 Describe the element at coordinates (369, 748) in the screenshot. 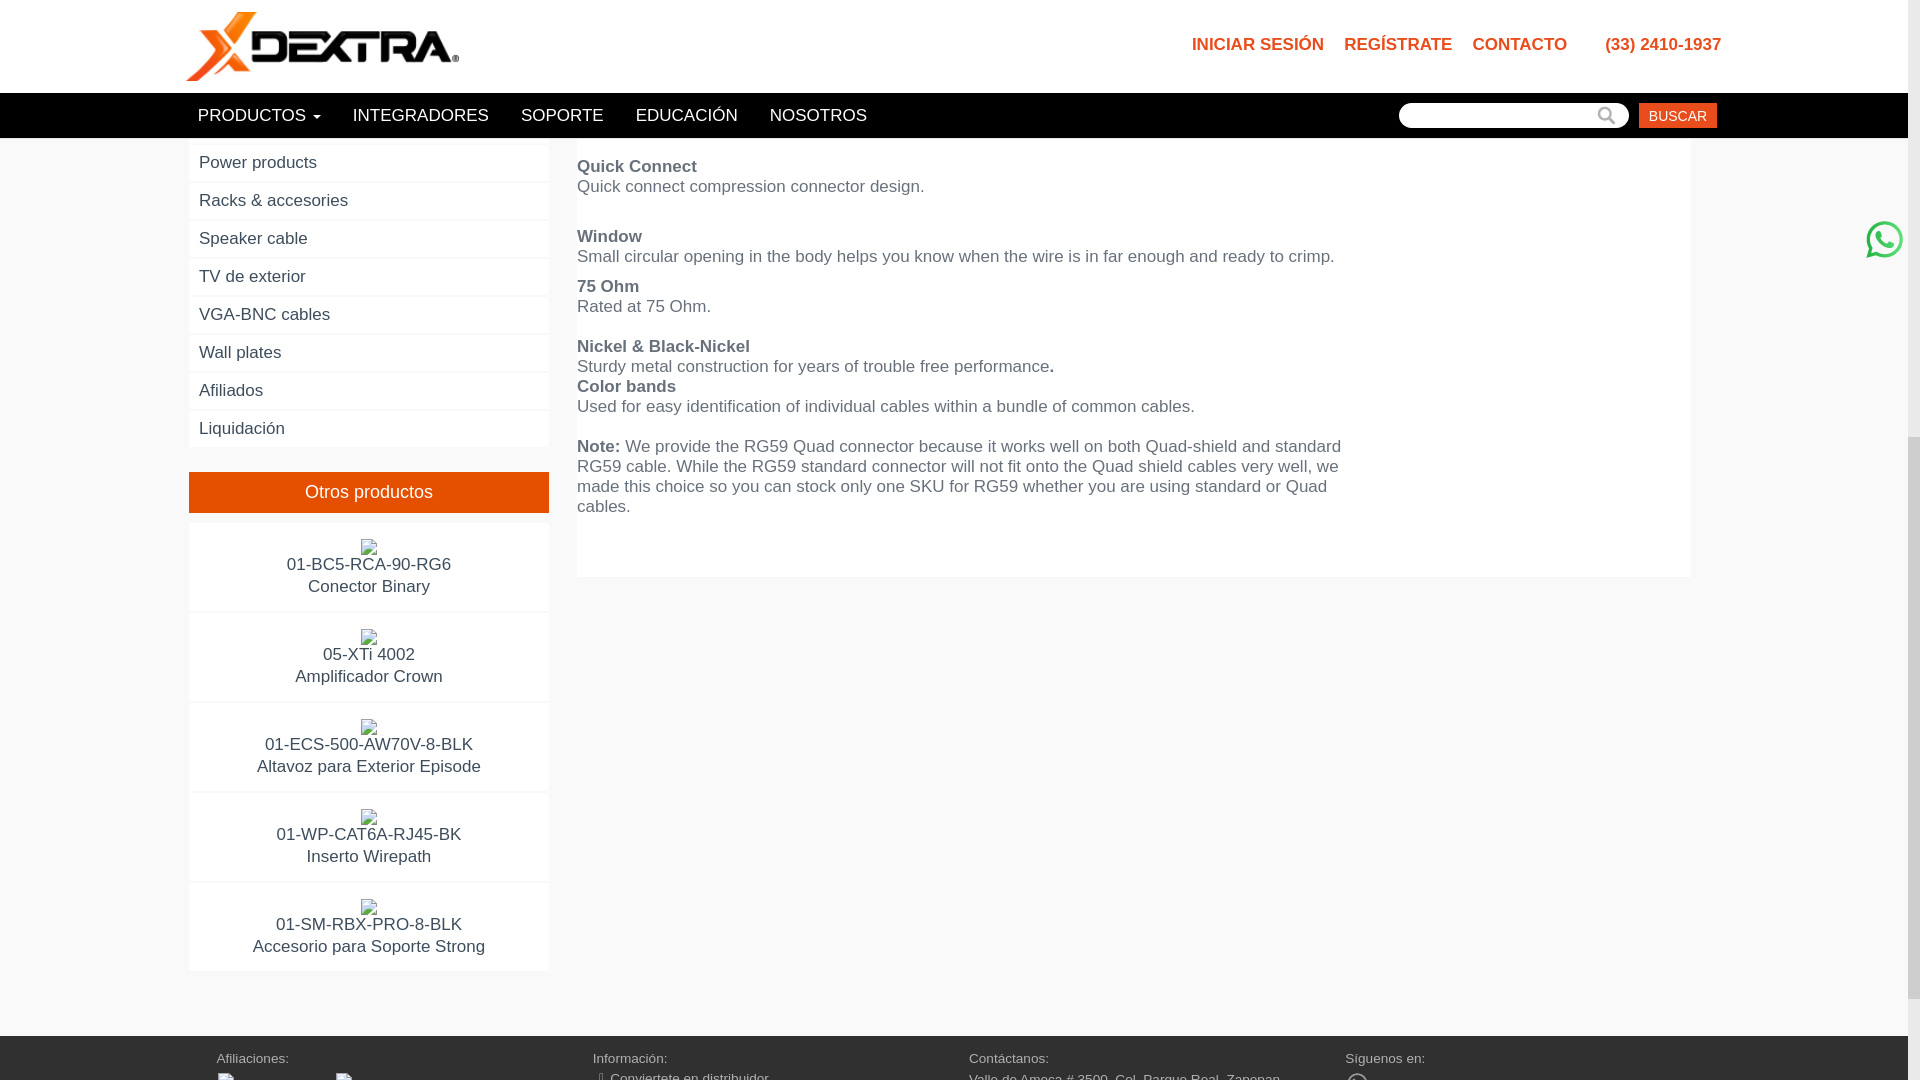

I see `01-ECS-500-AW70V-8-BLK - Altavoz para Exterior Episode` at that location.